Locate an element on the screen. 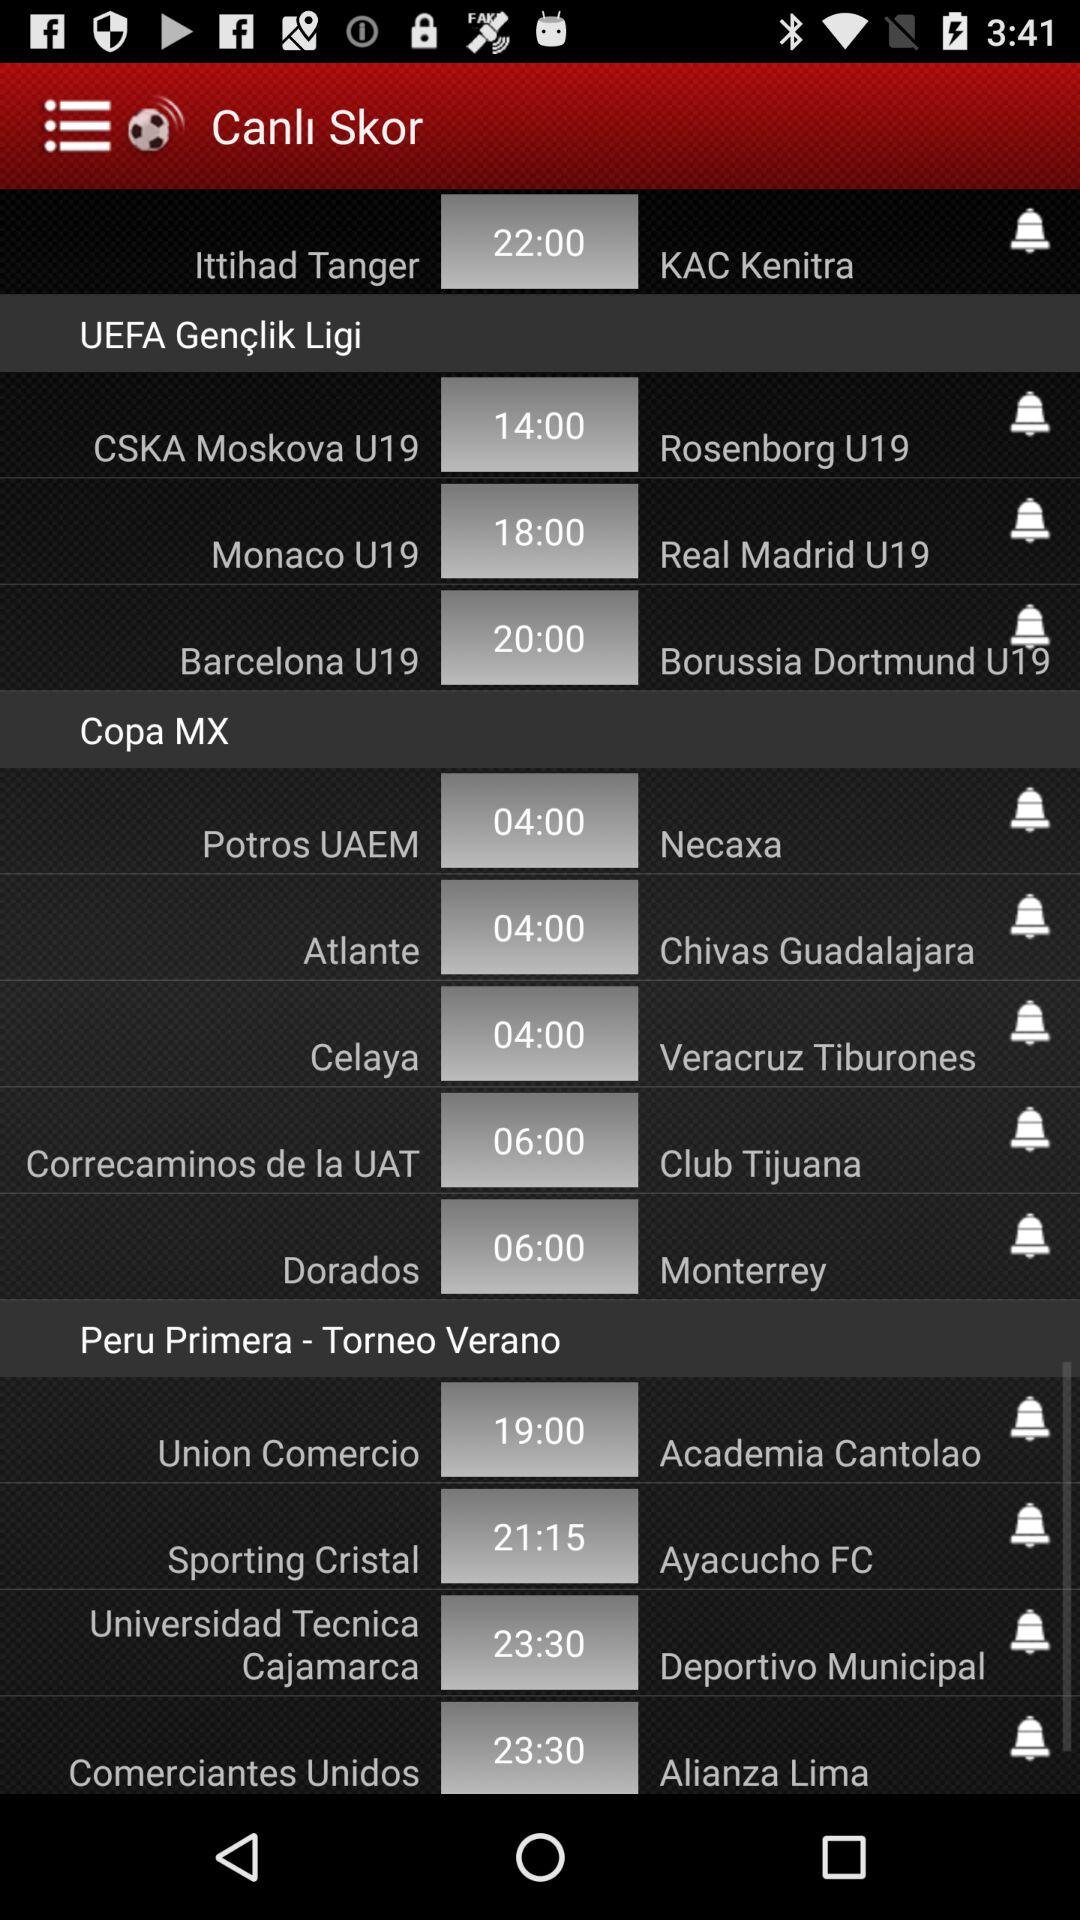  set alarm is located at coordinates (1030, 810).